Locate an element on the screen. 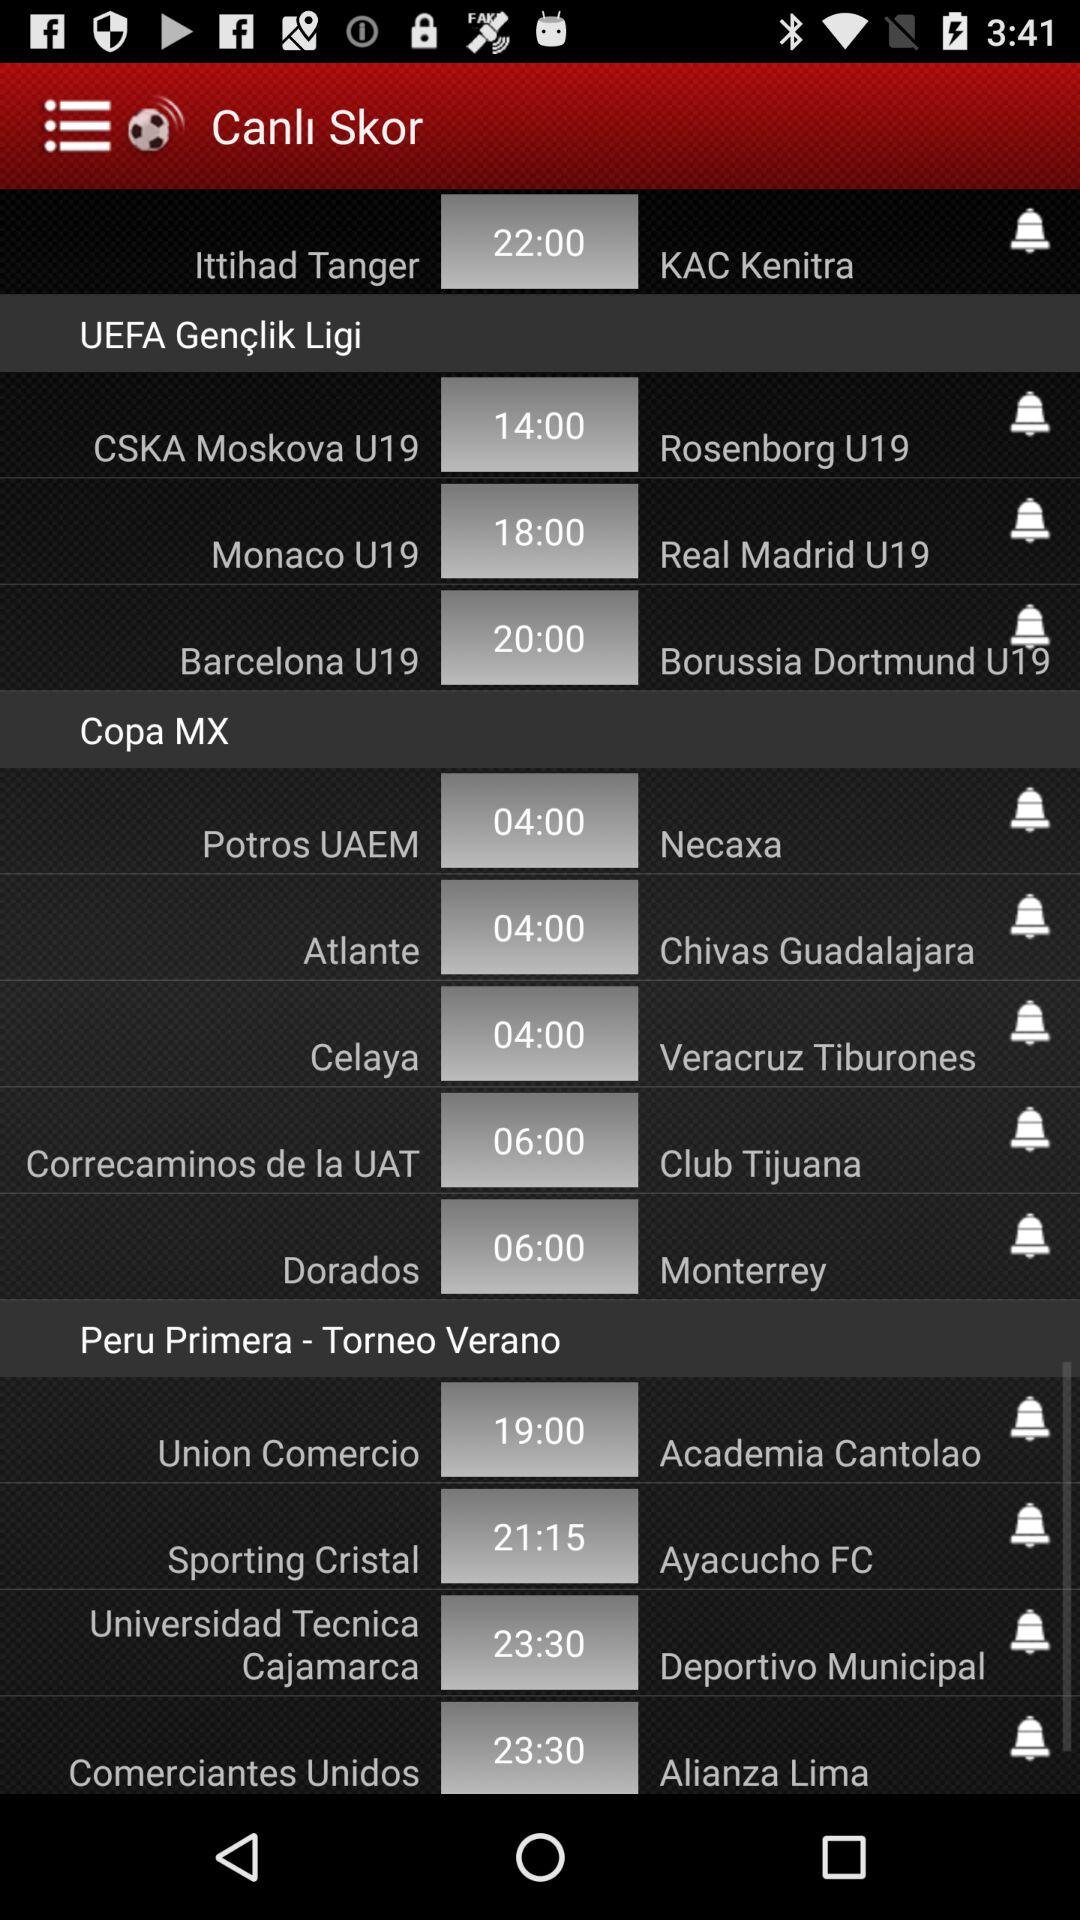  set alarm is located at coordinates (1030, 810).